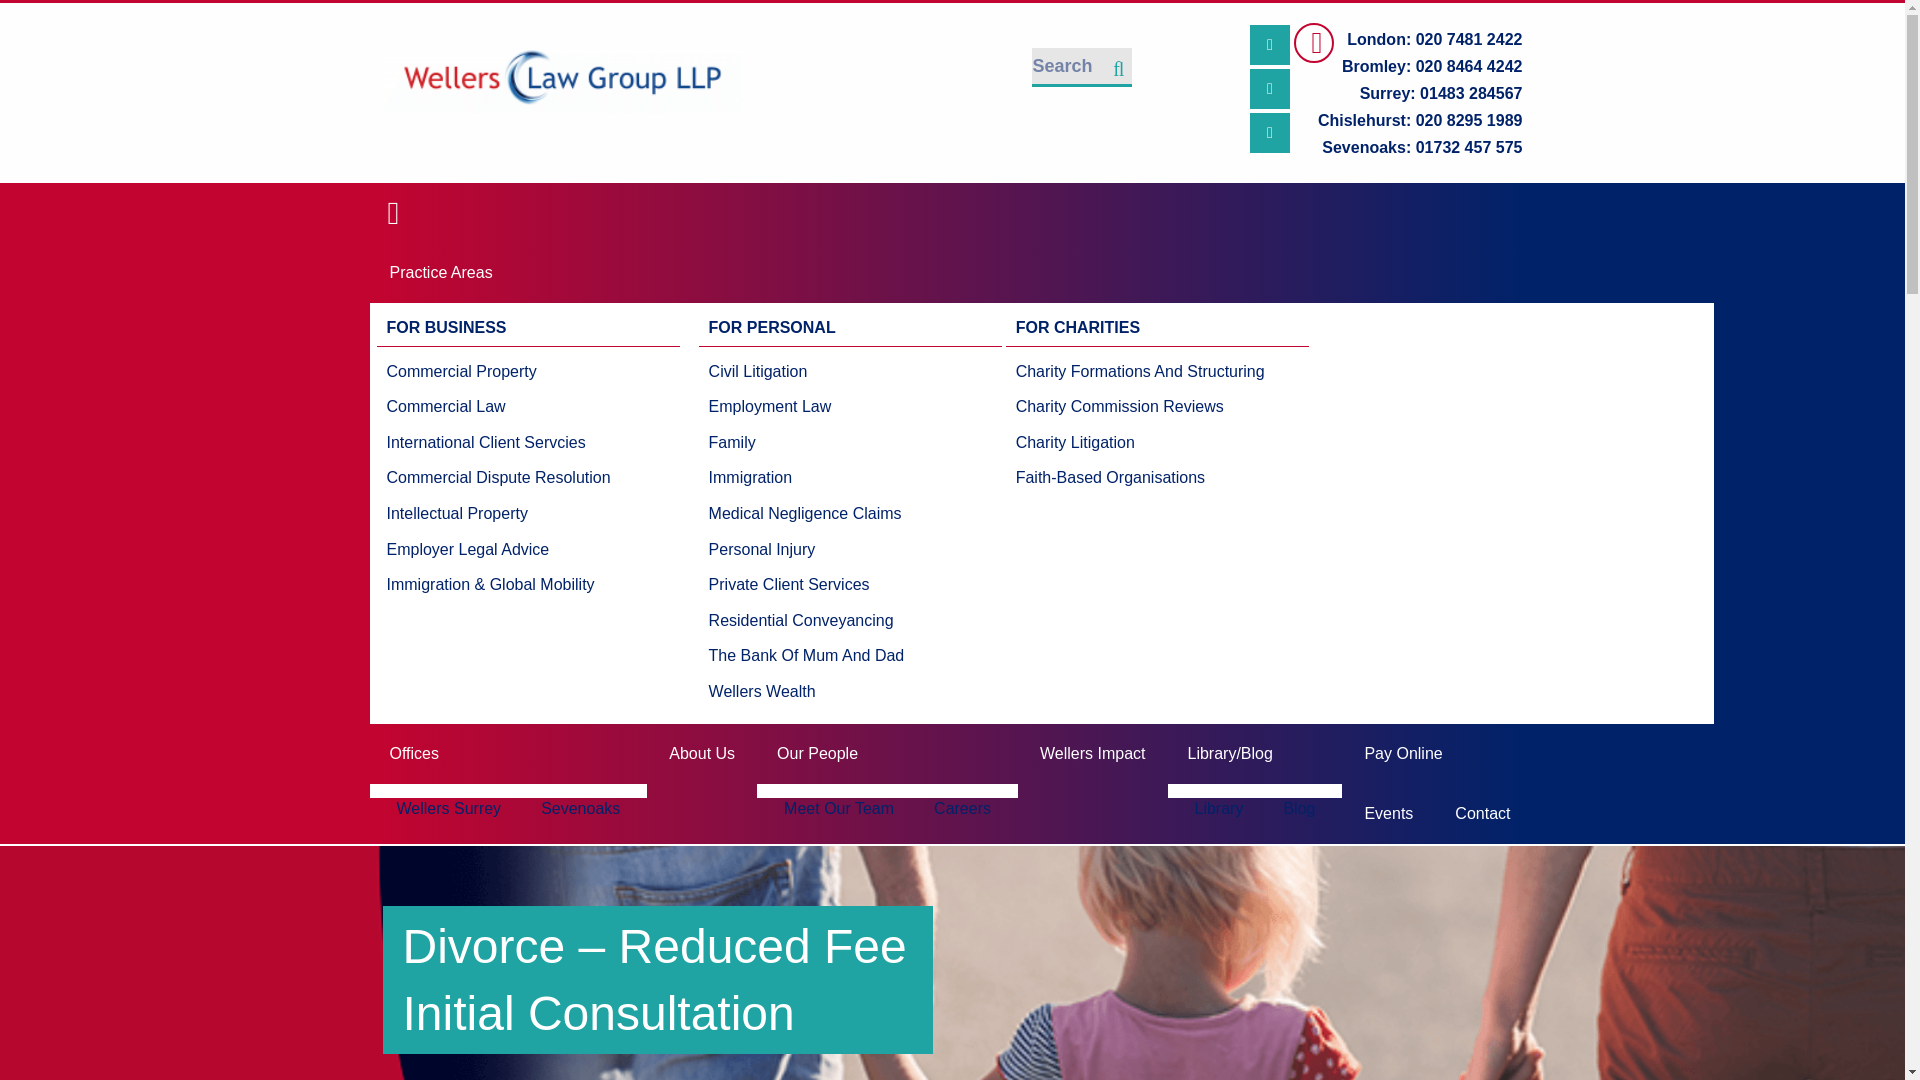 The image size is (1920, 1080). What do you see at coordinates (1140, 478) in the screenshot?
I see `Faith-Based Organisations` at bounding box center [1140, 478].